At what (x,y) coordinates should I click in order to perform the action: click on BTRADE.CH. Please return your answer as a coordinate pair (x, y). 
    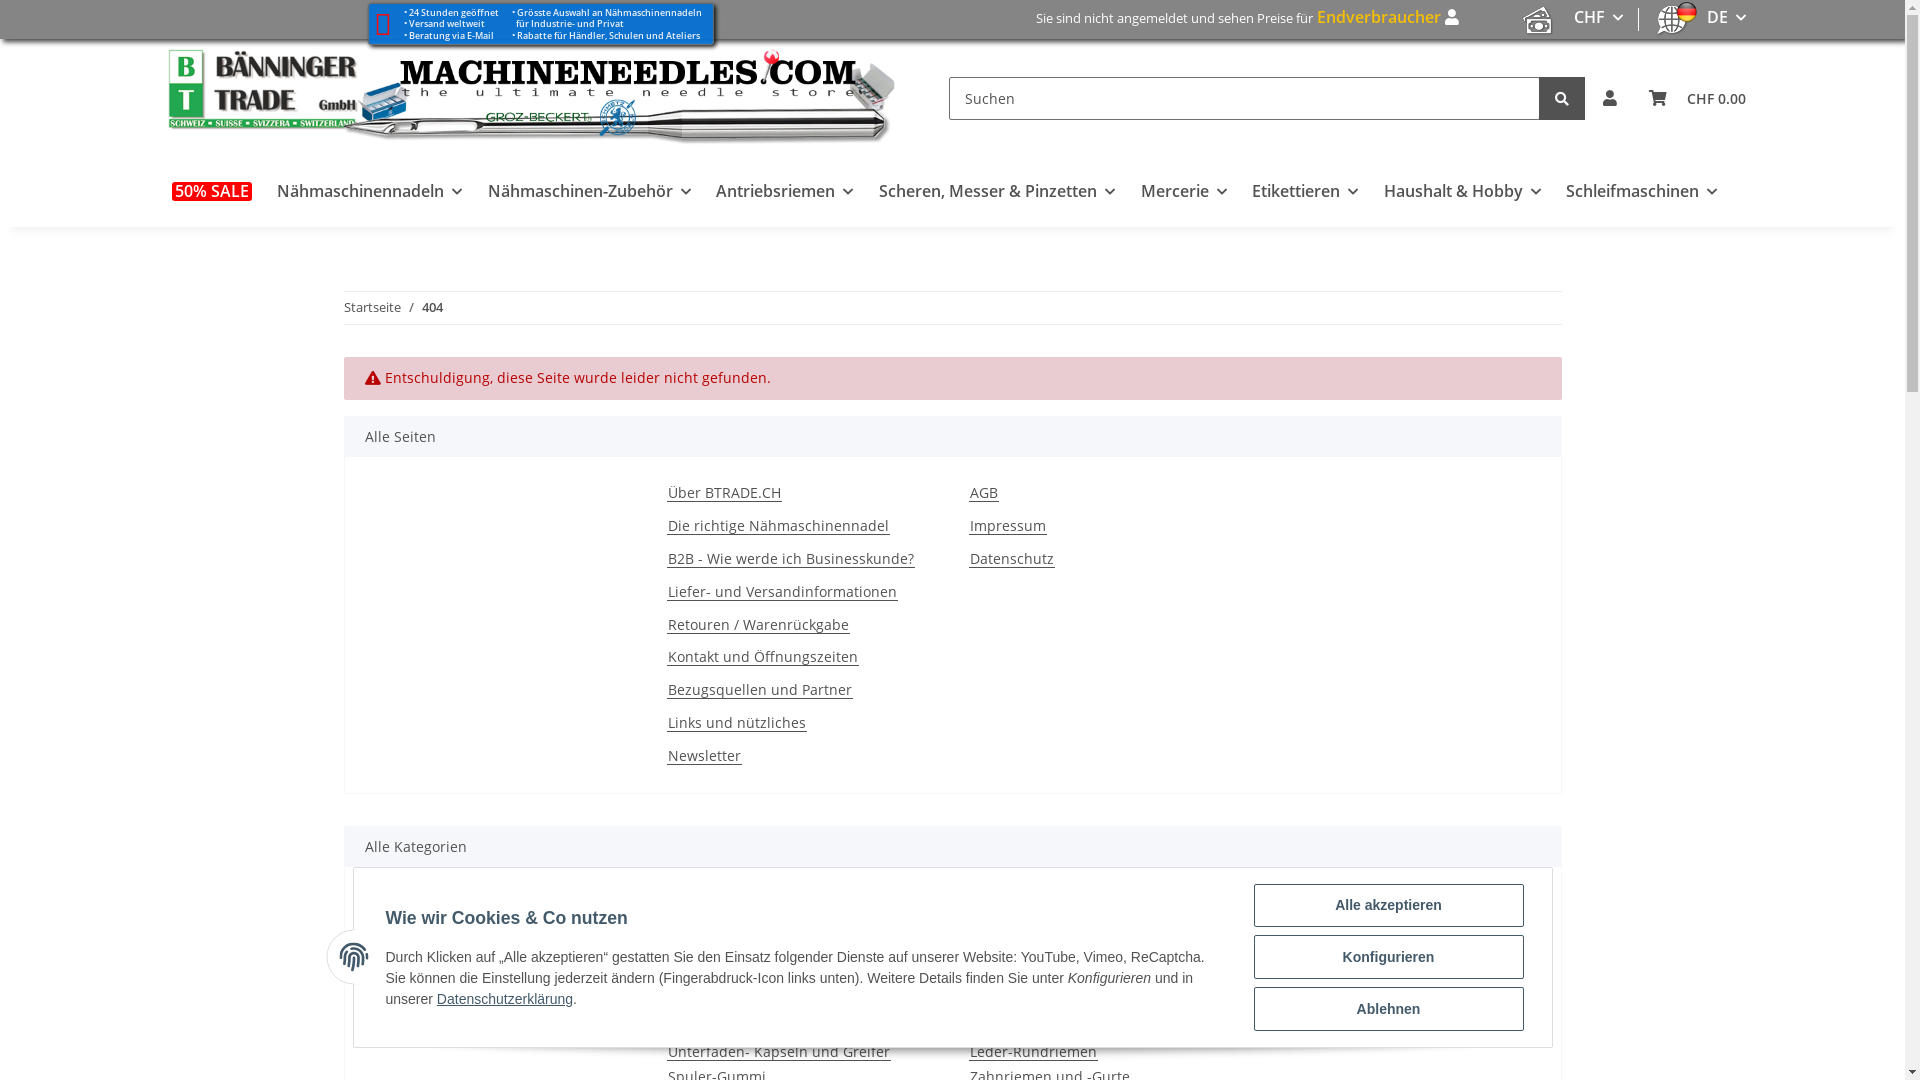
    Looking at the image, I should click on (534, 98).